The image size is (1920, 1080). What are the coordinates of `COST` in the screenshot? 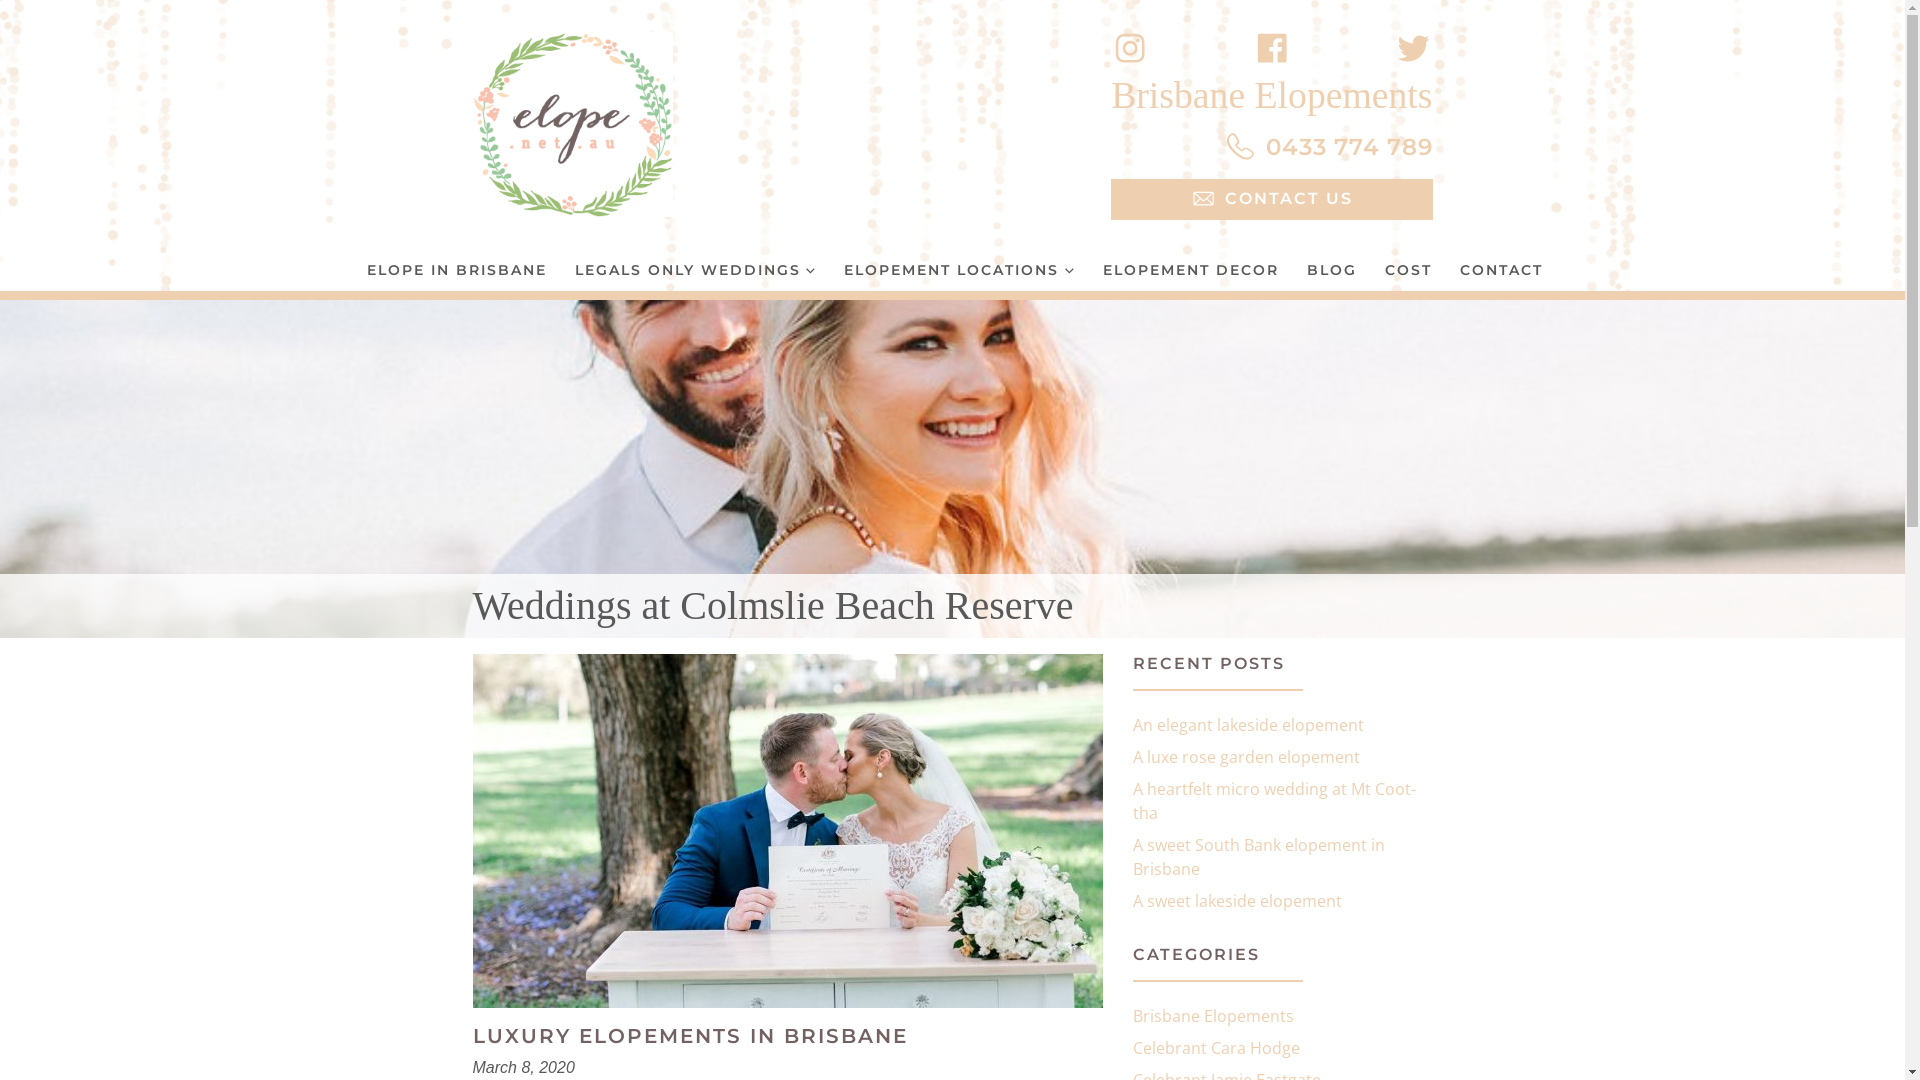 It's located at (1408, 270).